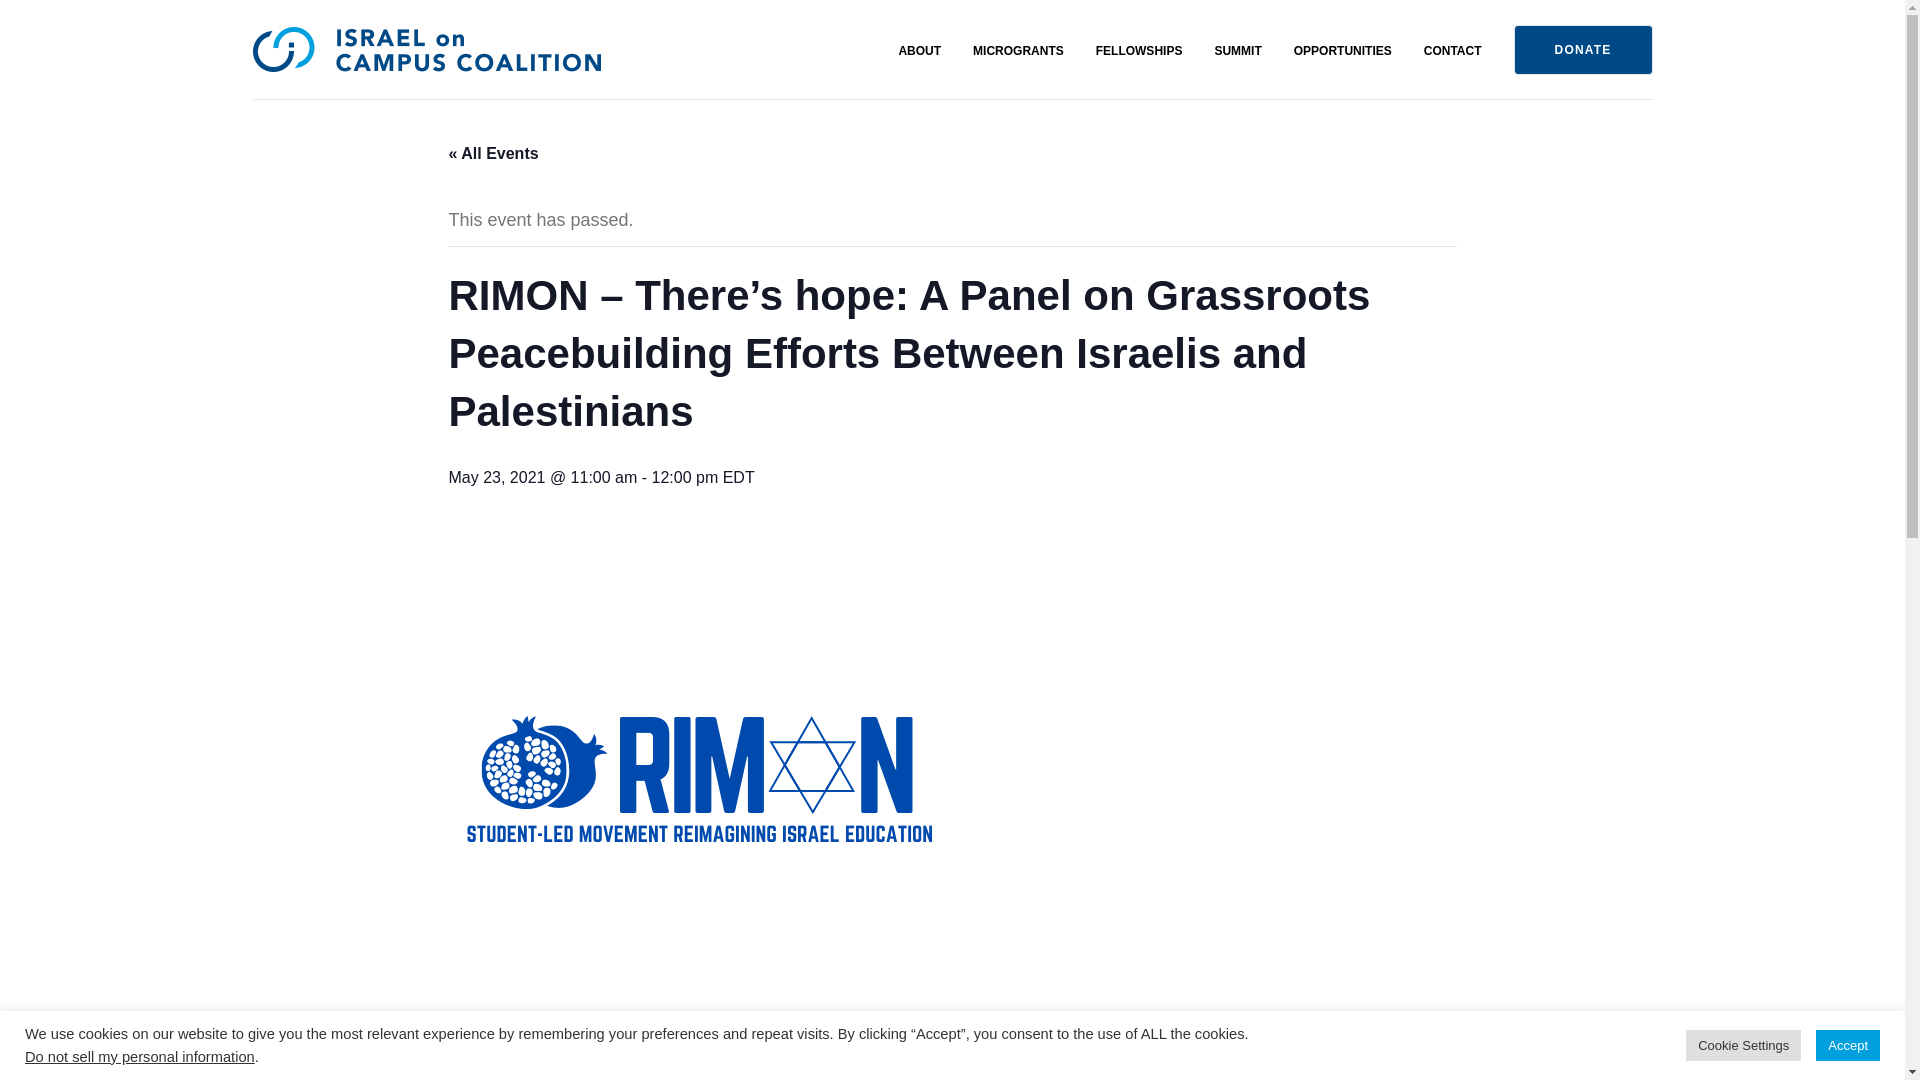 The height and width of the screenshot is (1080, 1920). What do you see at coordinates (919, 51) in the screenshot?
I see `ABOUT` at bounding box center [919, 51].